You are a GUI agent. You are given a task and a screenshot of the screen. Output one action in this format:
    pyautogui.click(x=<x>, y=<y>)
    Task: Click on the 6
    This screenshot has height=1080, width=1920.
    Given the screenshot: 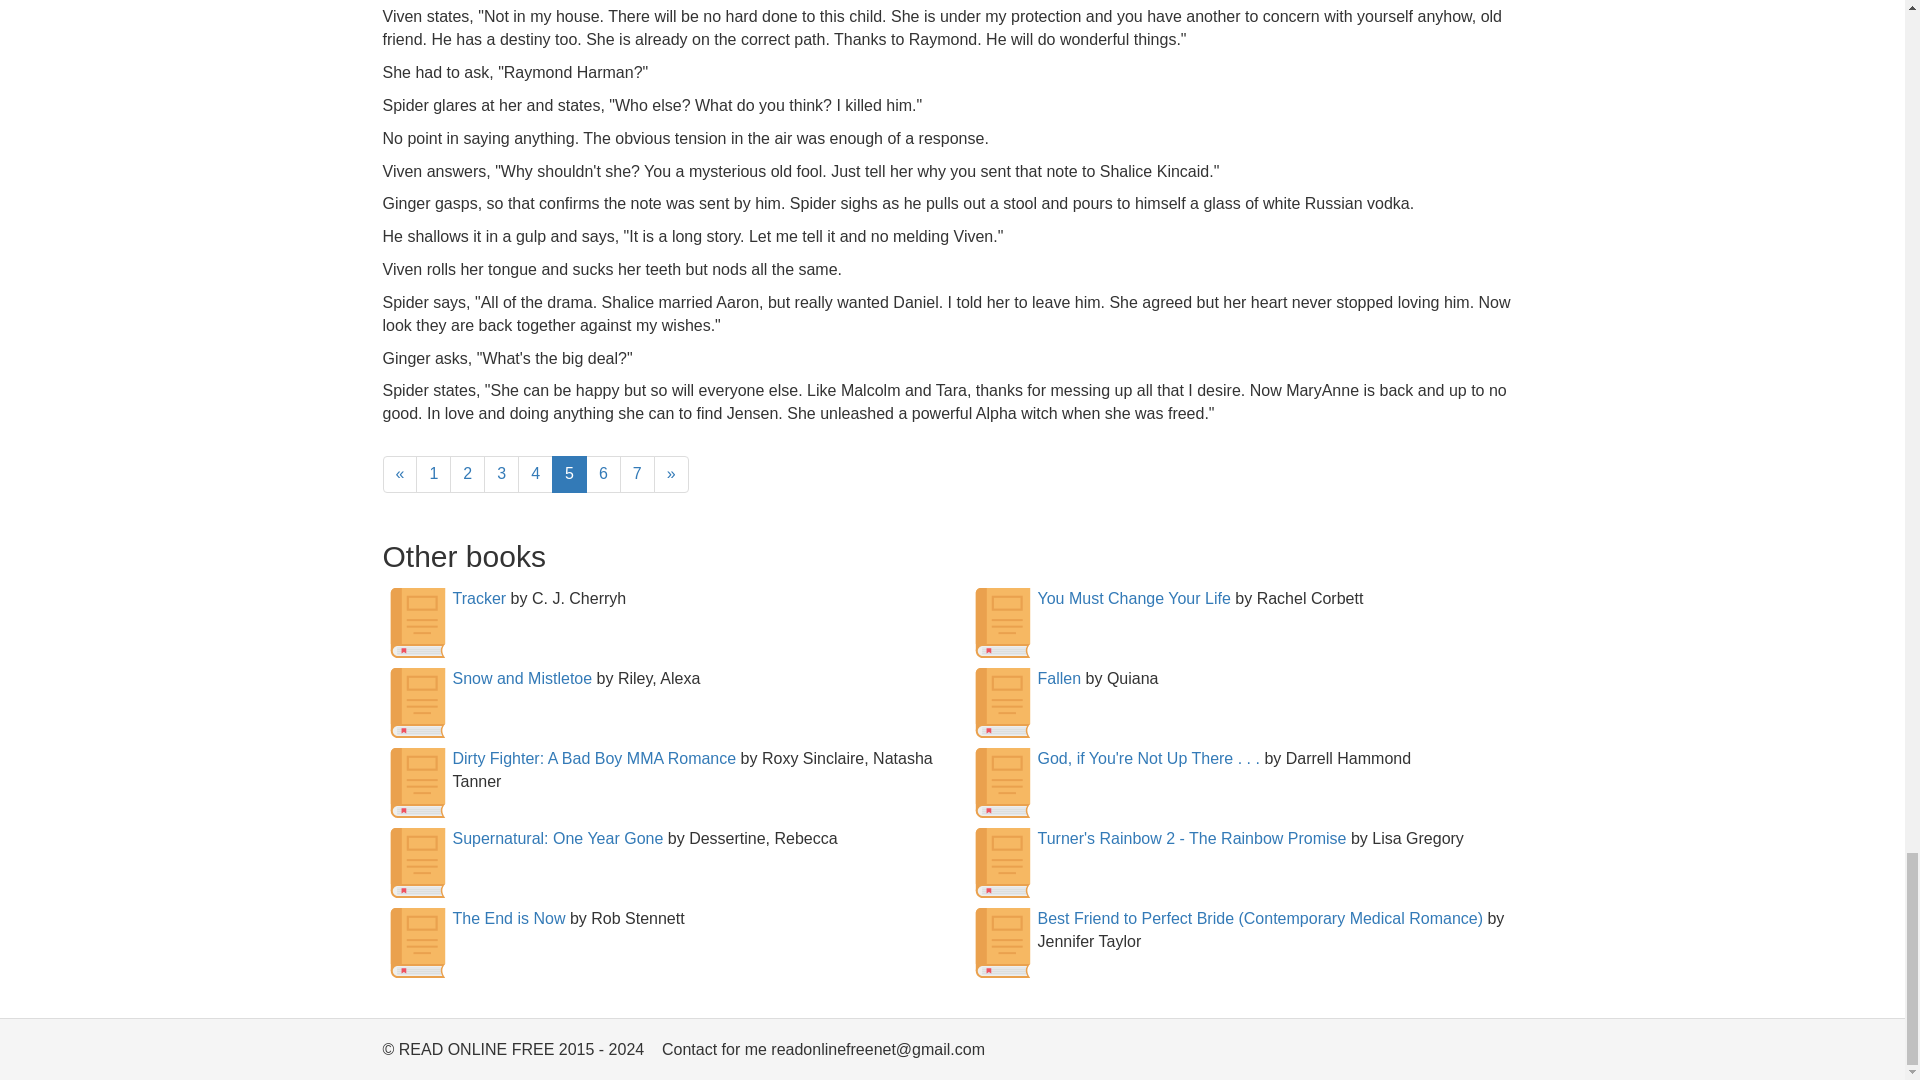 What is the action you would take?
    pyautogui.click(x=602, y=474)
    